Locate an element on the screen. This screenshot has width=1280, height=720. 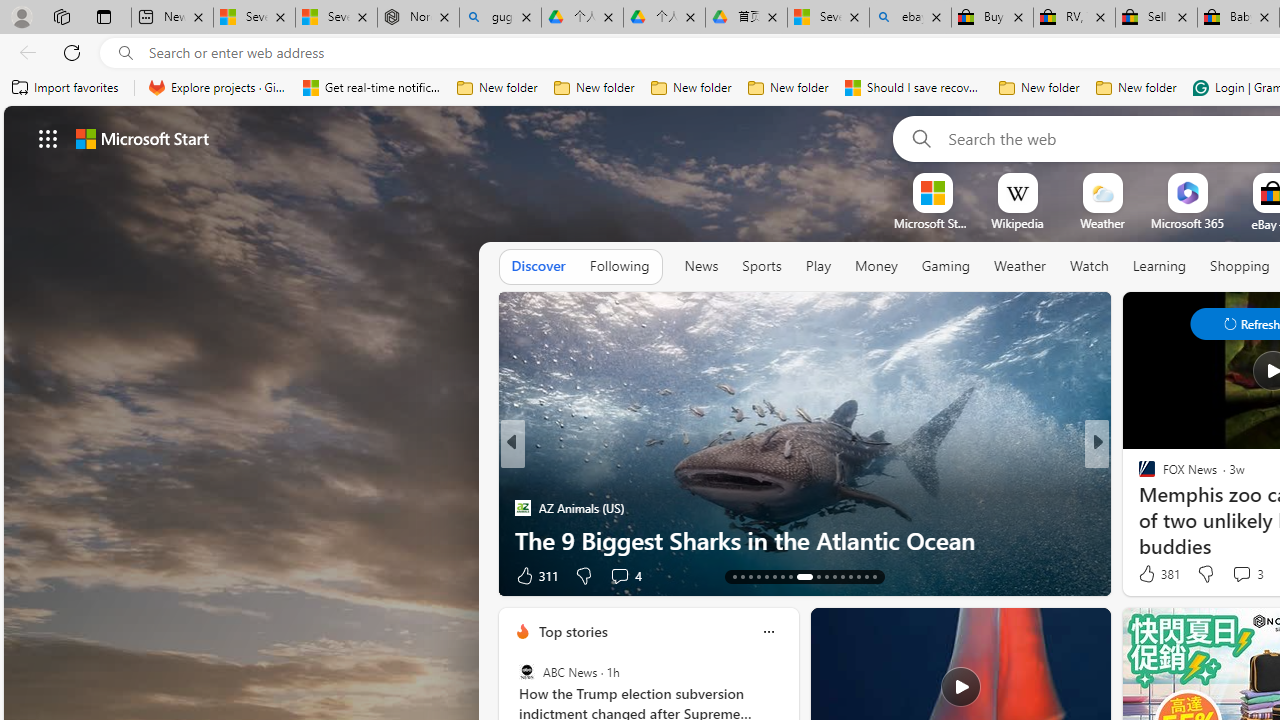
192 Like is located at coordinates (1152, 574).